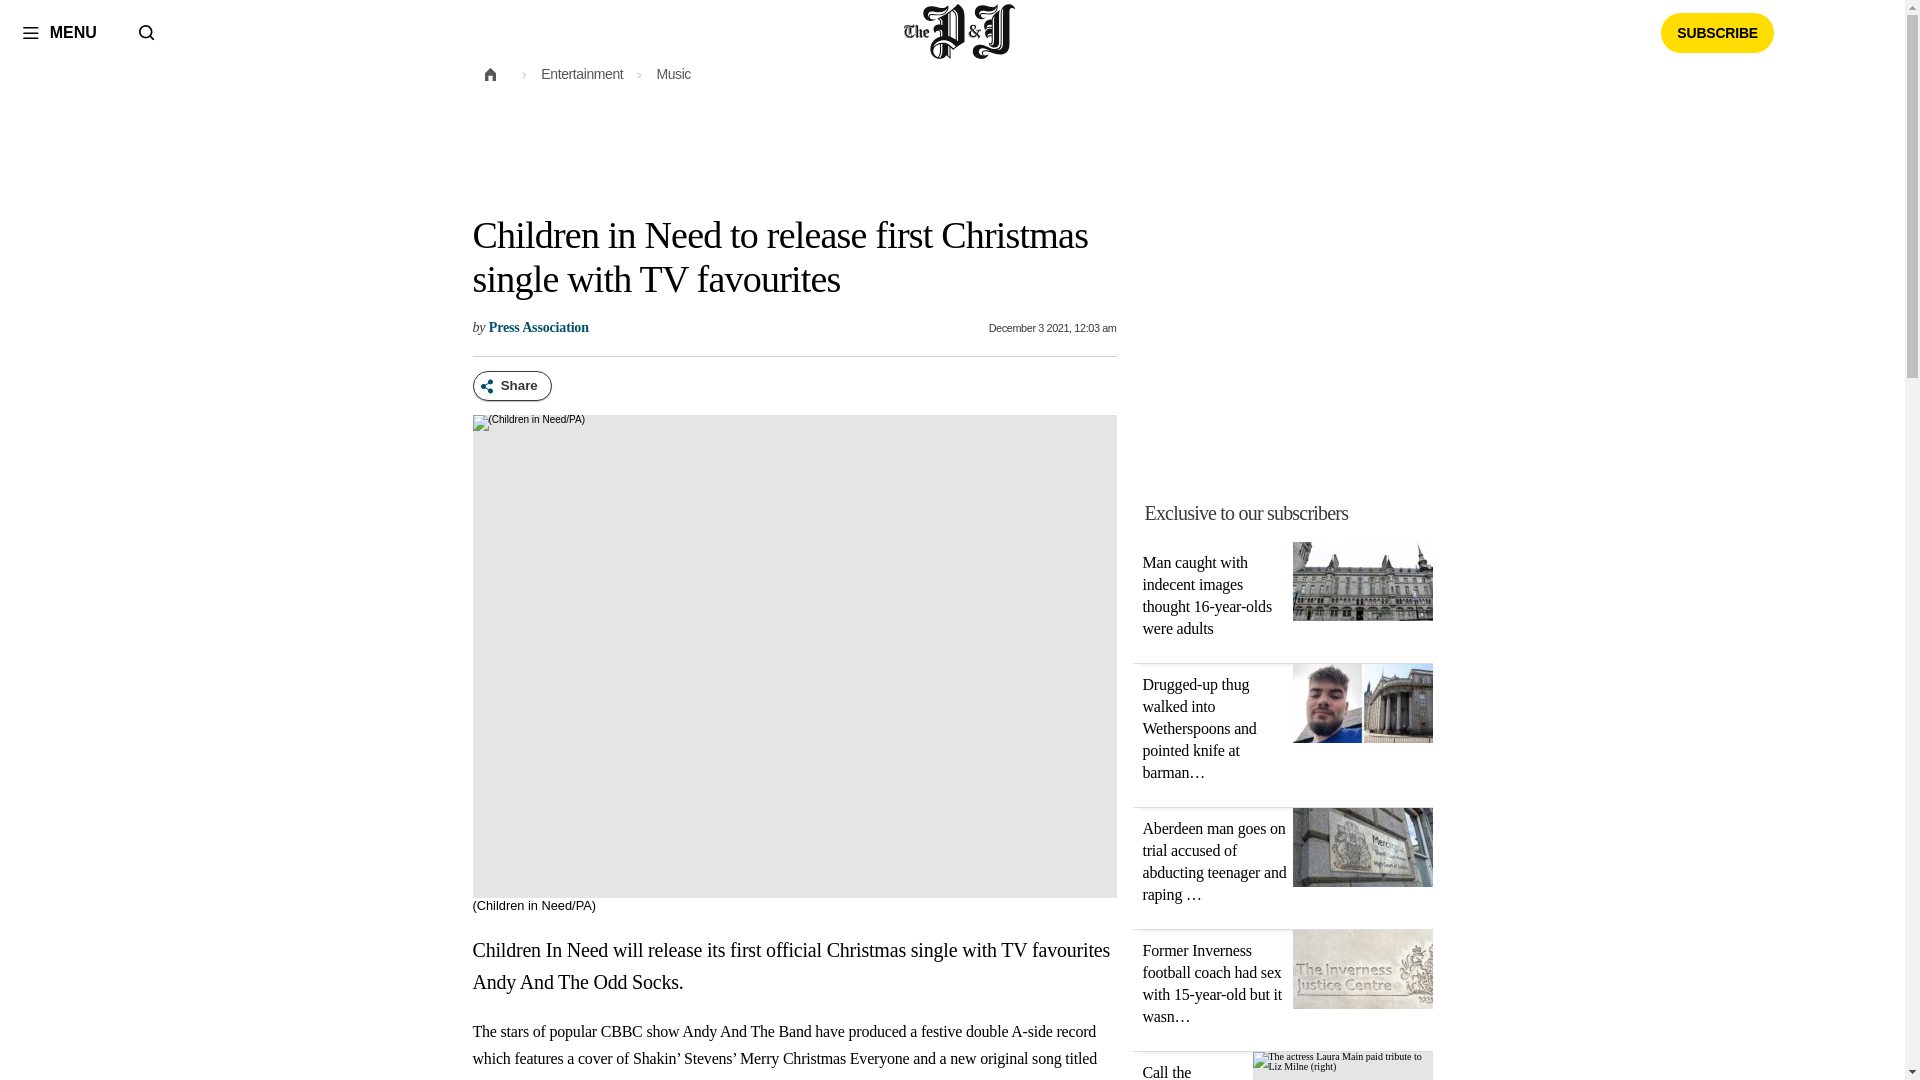 This screenshot has width=1920, height=1080. Describe the element at coordinates (1246, 512) in the screenshot. I see `Exclusive to our subscribers` at that location.